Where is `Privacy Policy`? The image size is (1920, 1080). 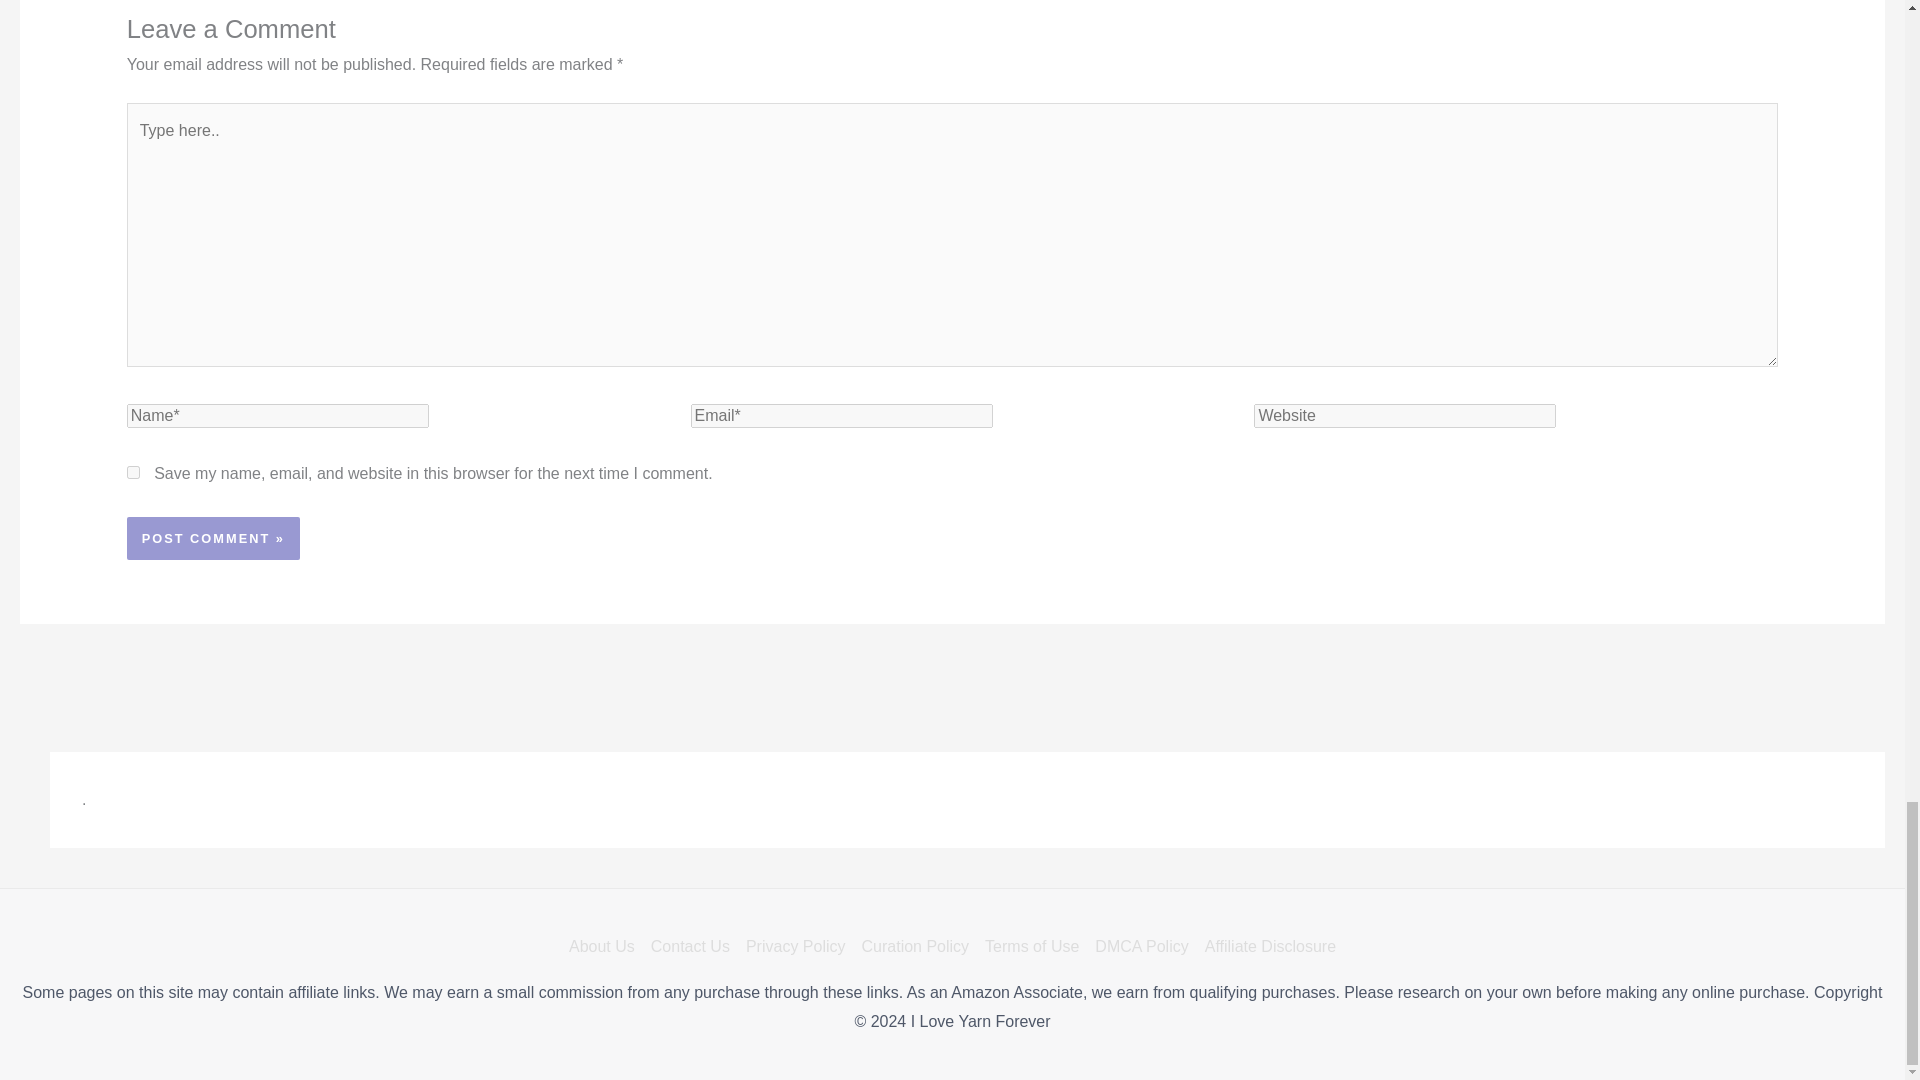 Privacy Policy is located at coordinates (796, 946).